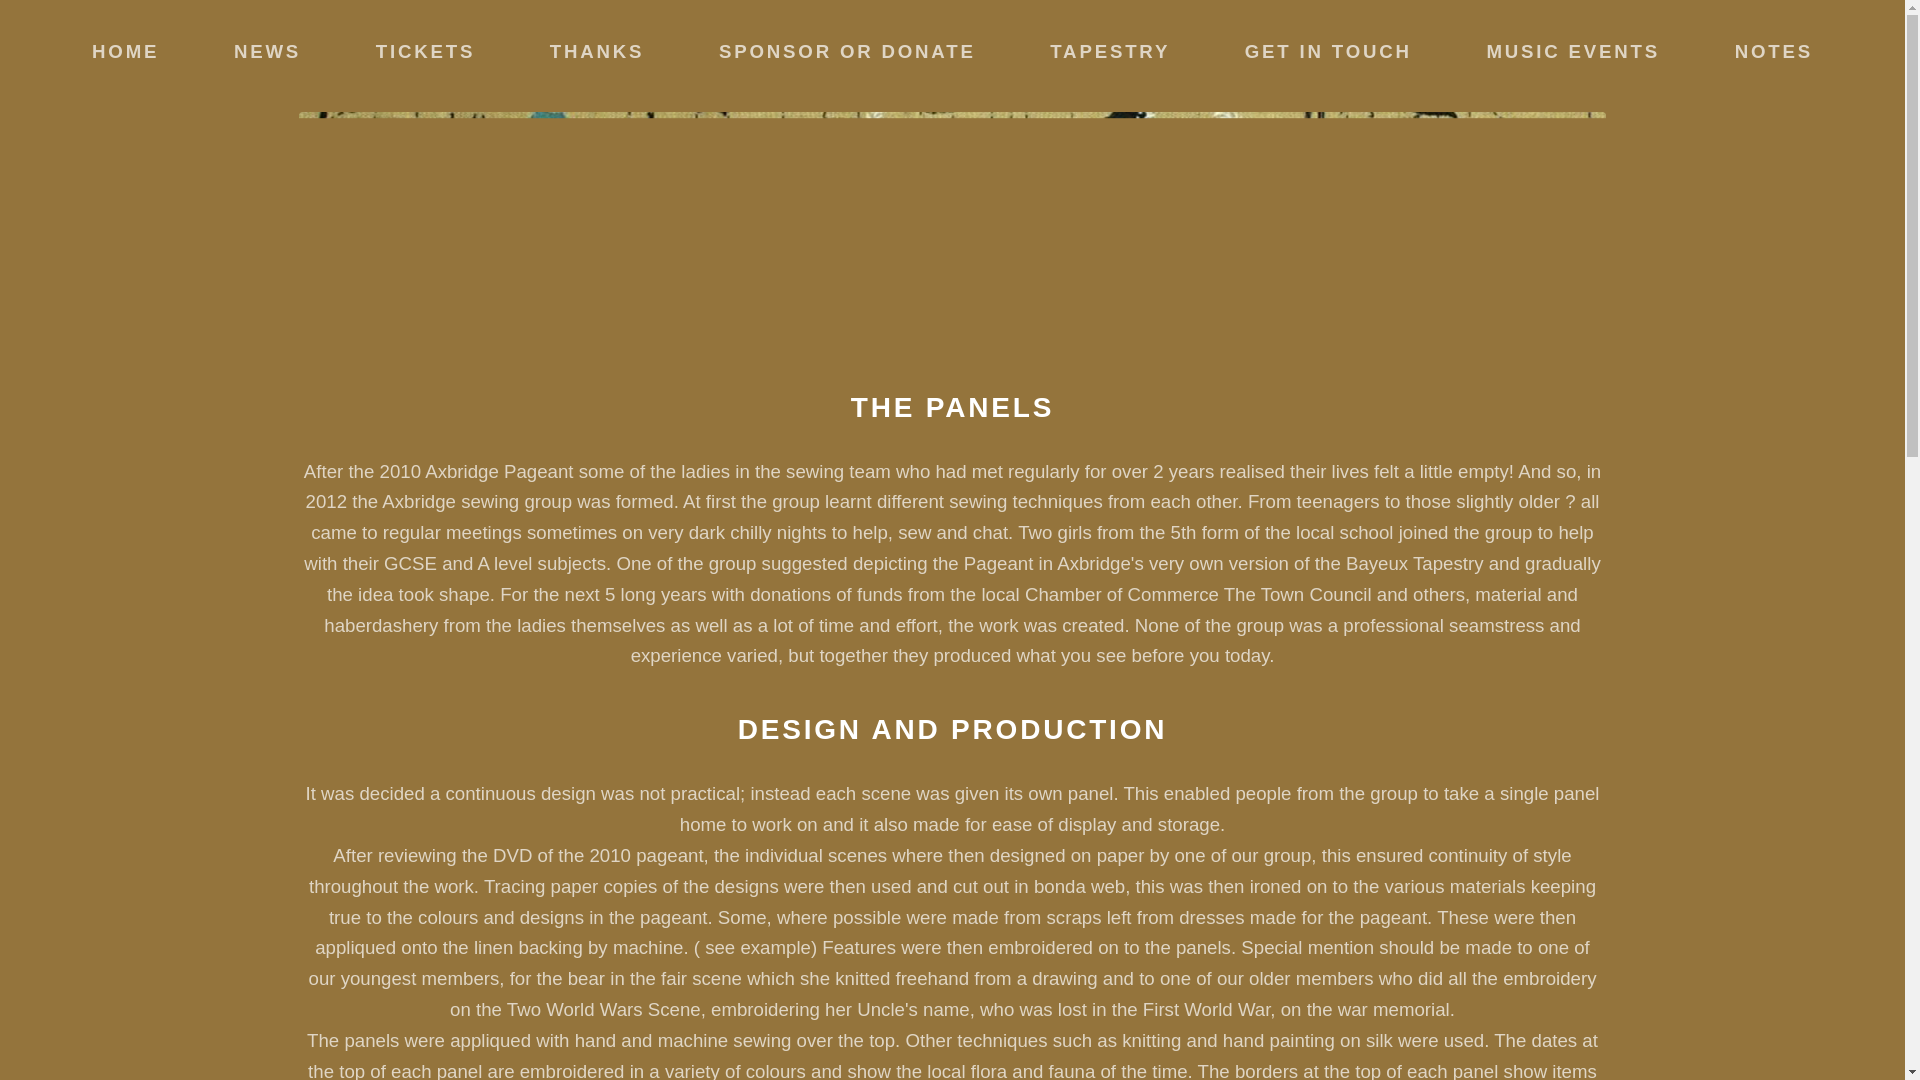 Image resolution: width=1920 pixels, height=1080 pixels. Describe the element at coordinates (1774, 52) in the screenshot. I see `NOTES` at that location.